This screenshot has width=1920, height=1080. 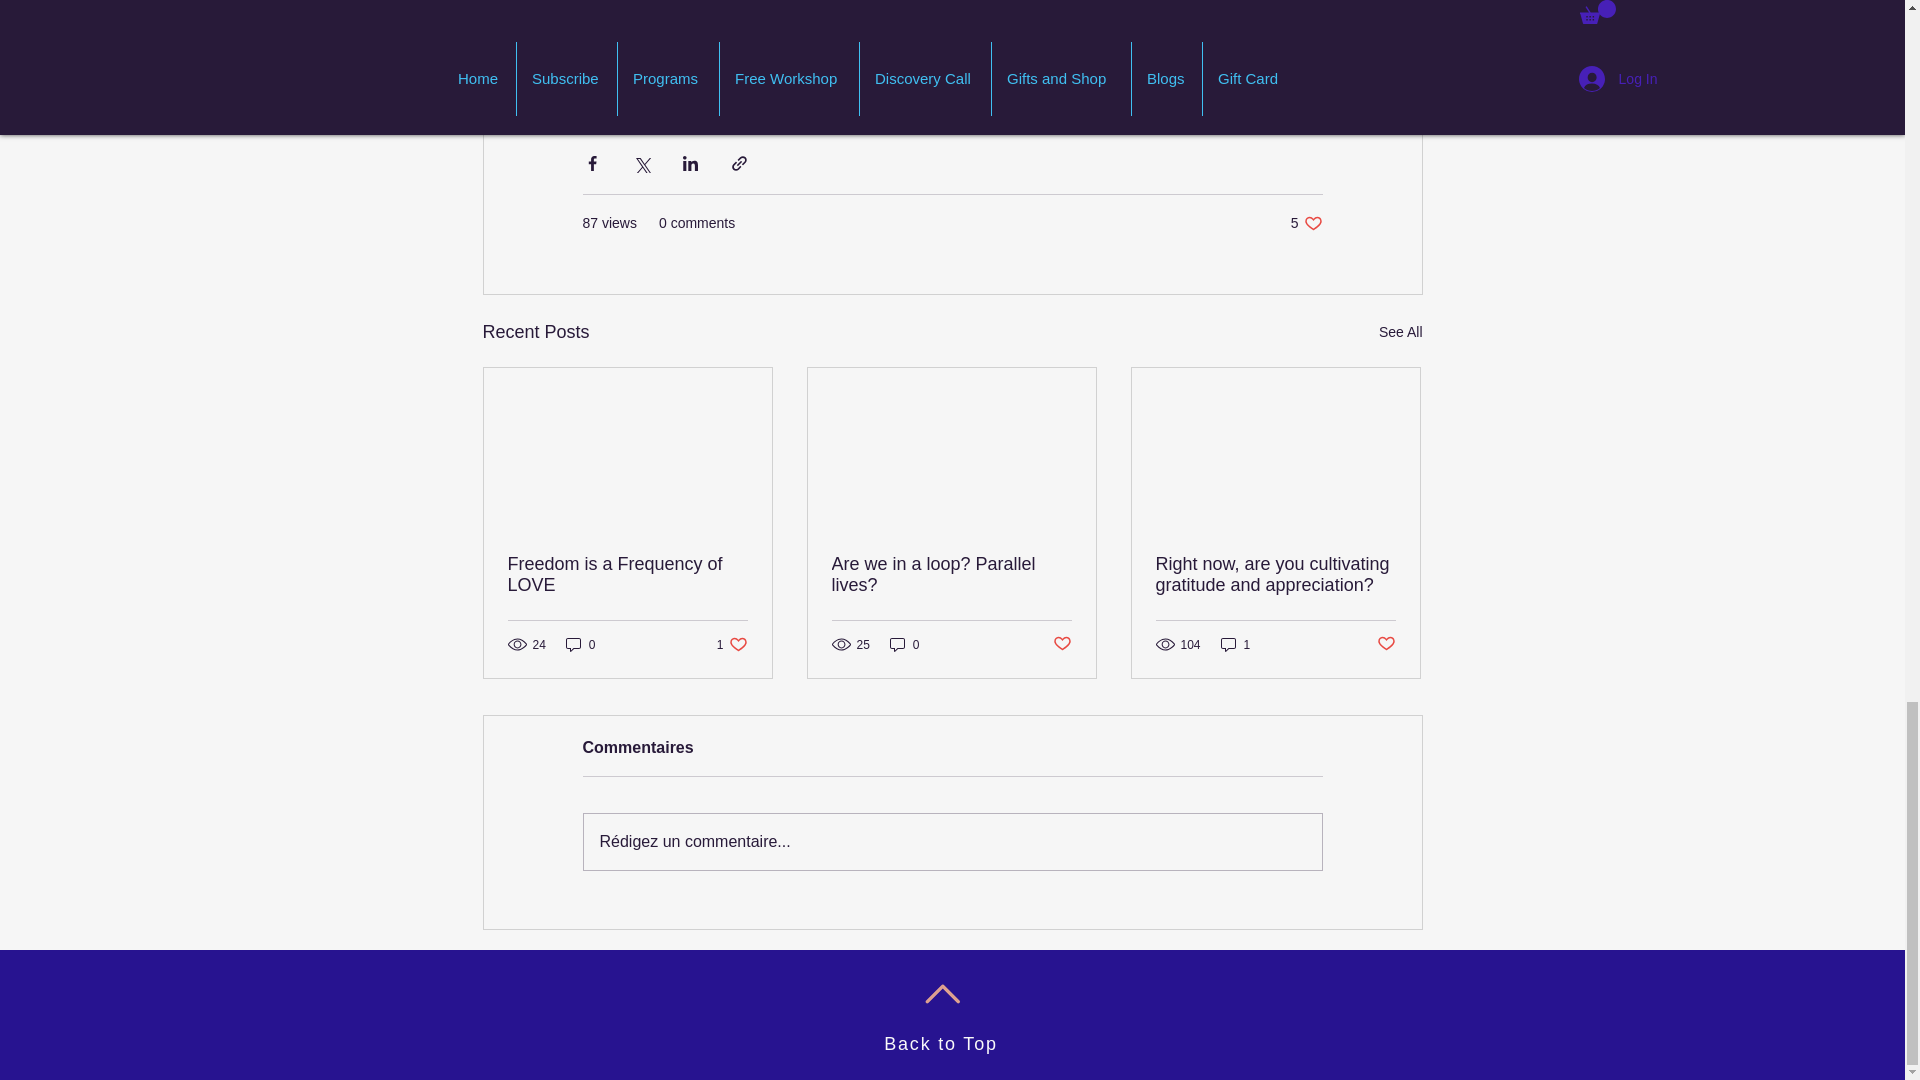 What do you see at coordinates (628, 575) in the screenshot?
I see `1` at bounding box center [628, 575].